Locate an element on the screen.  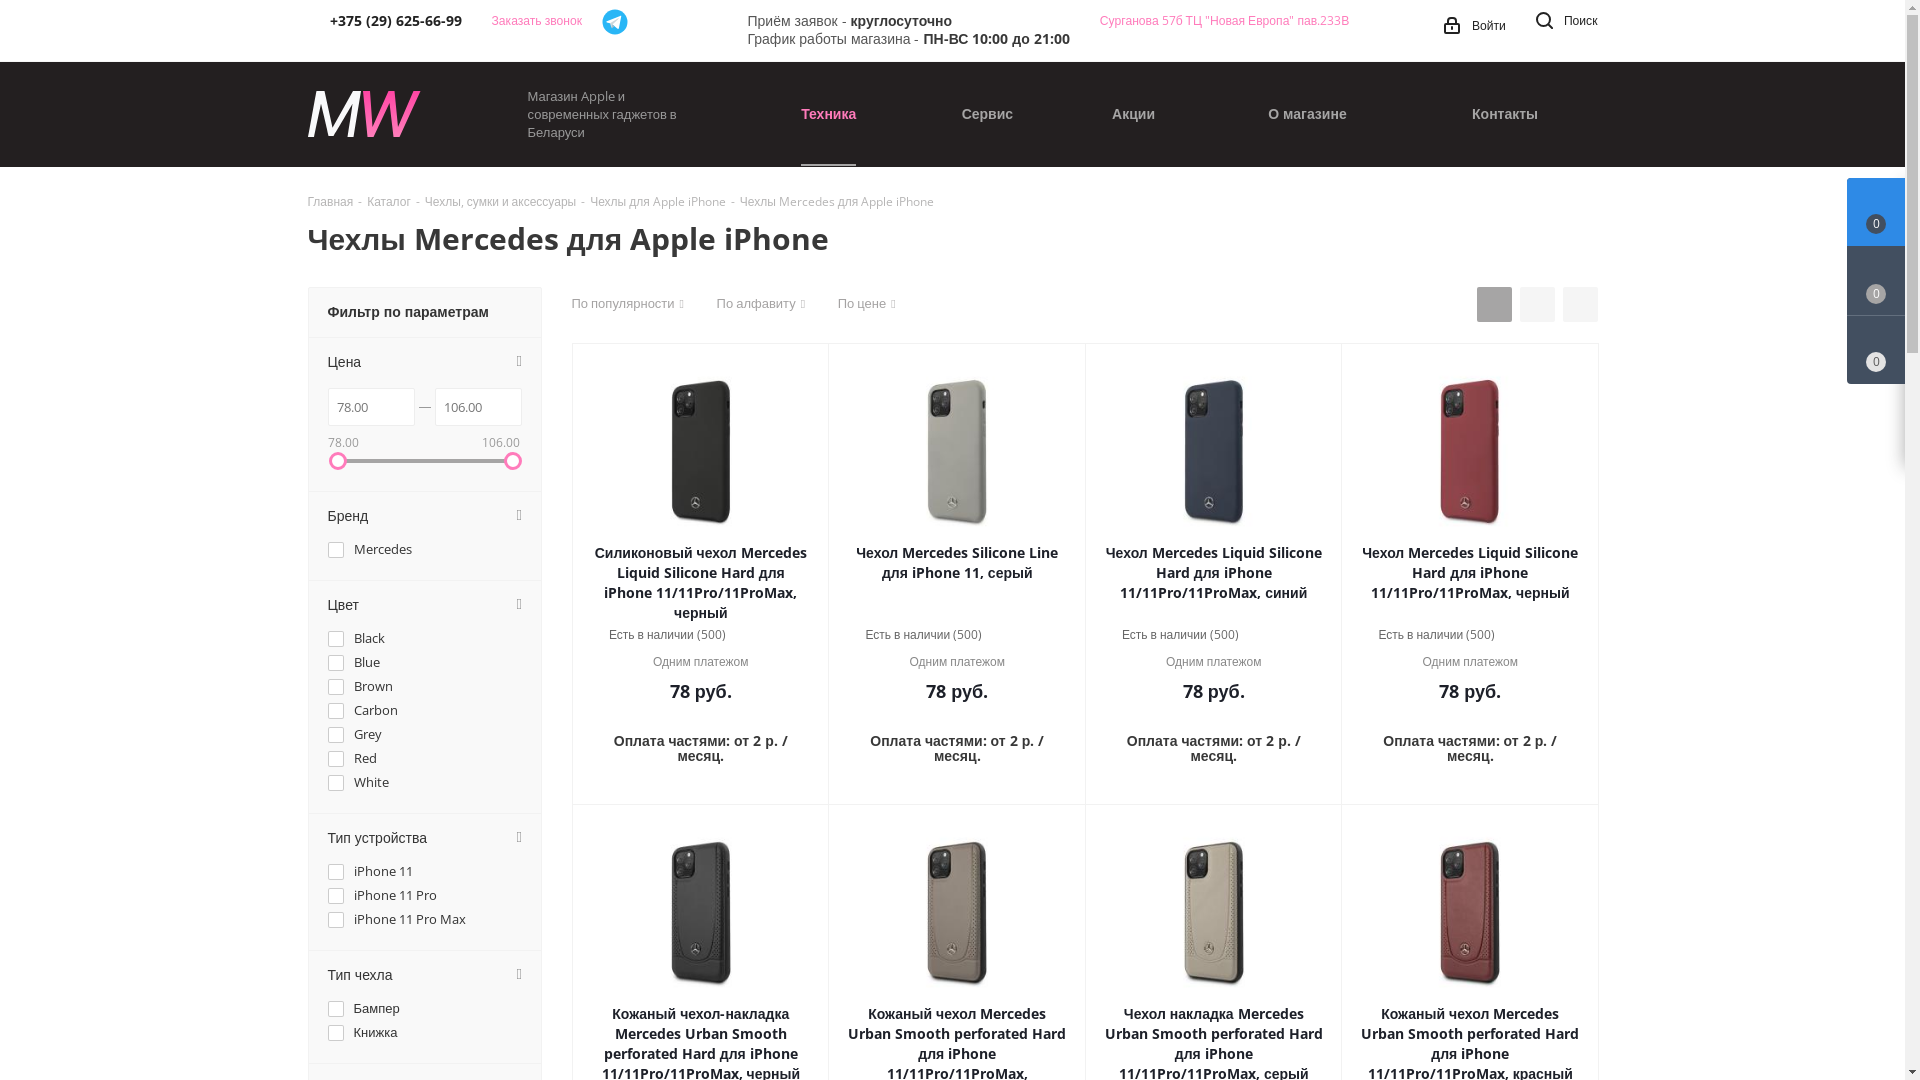
5 is located at coordinates (806, 636).